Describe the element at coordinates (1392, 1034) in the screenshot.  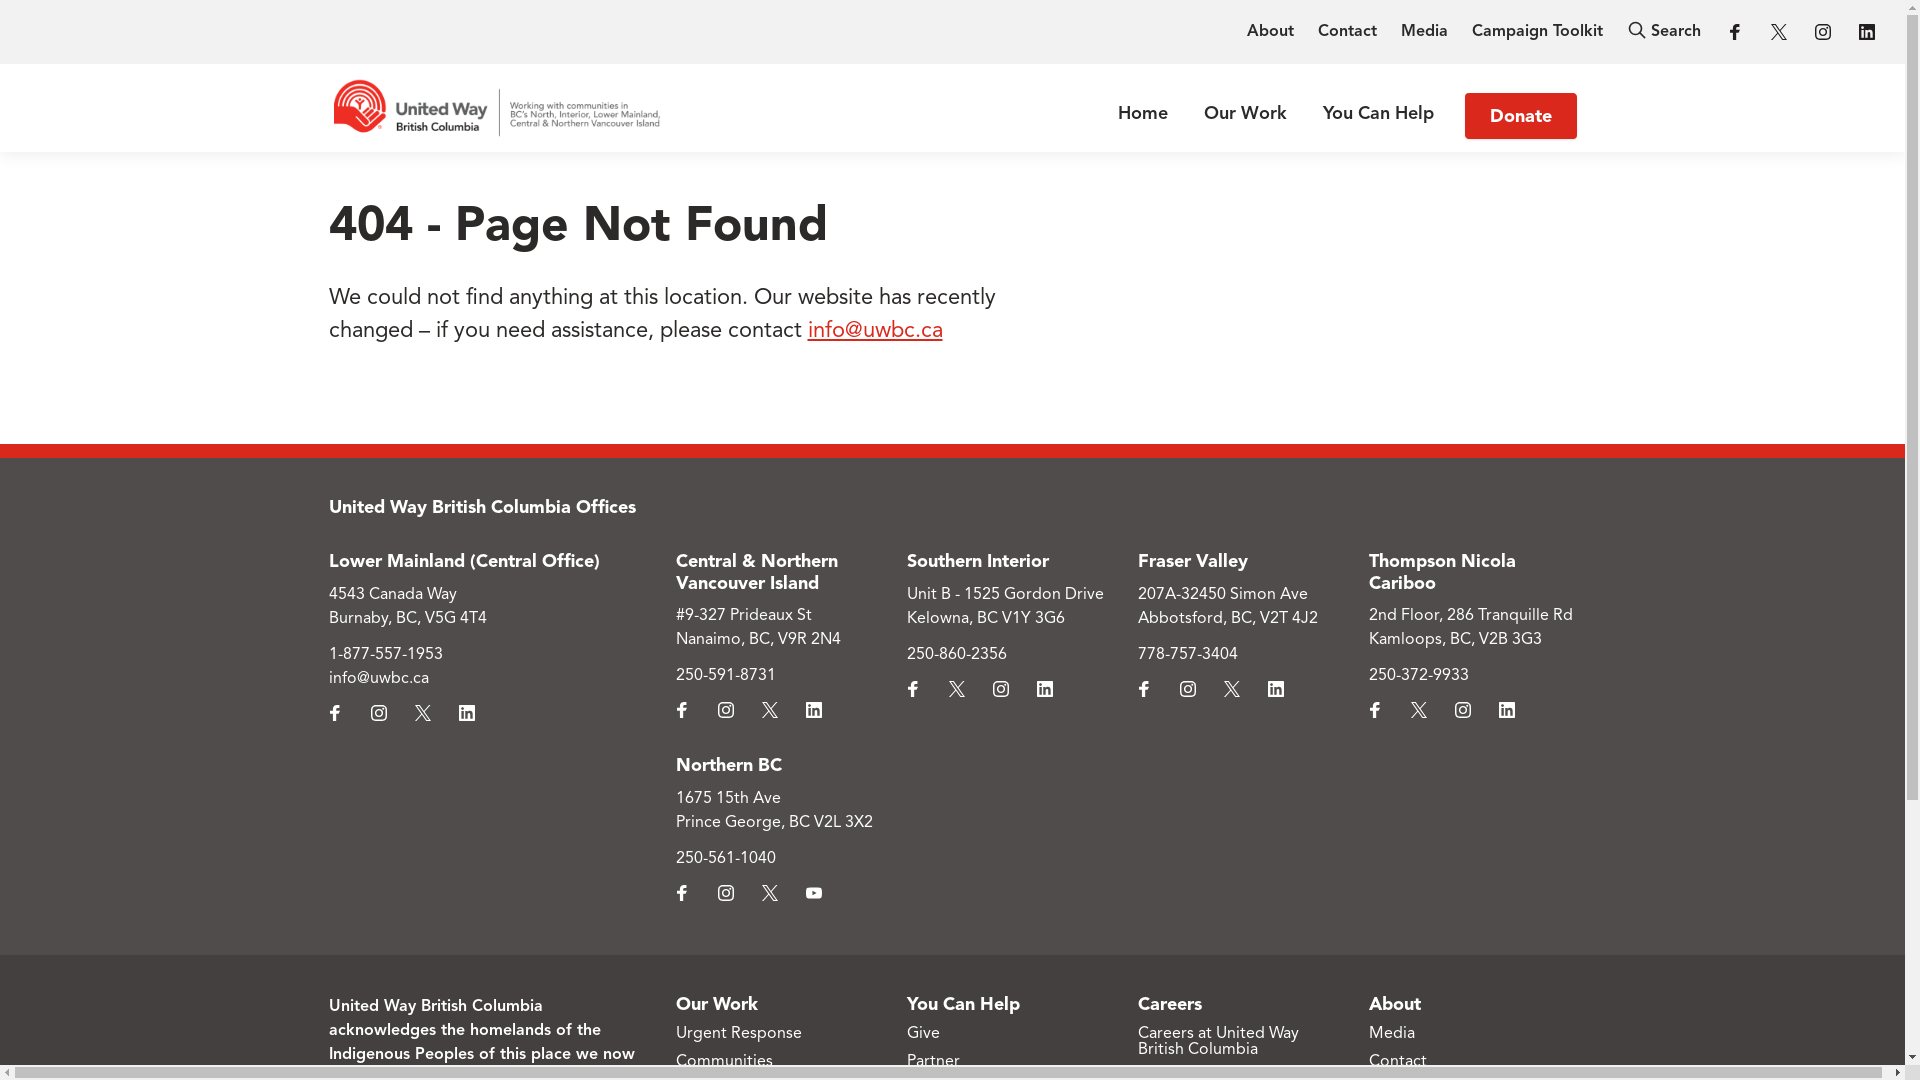
I see `Media` at that location.